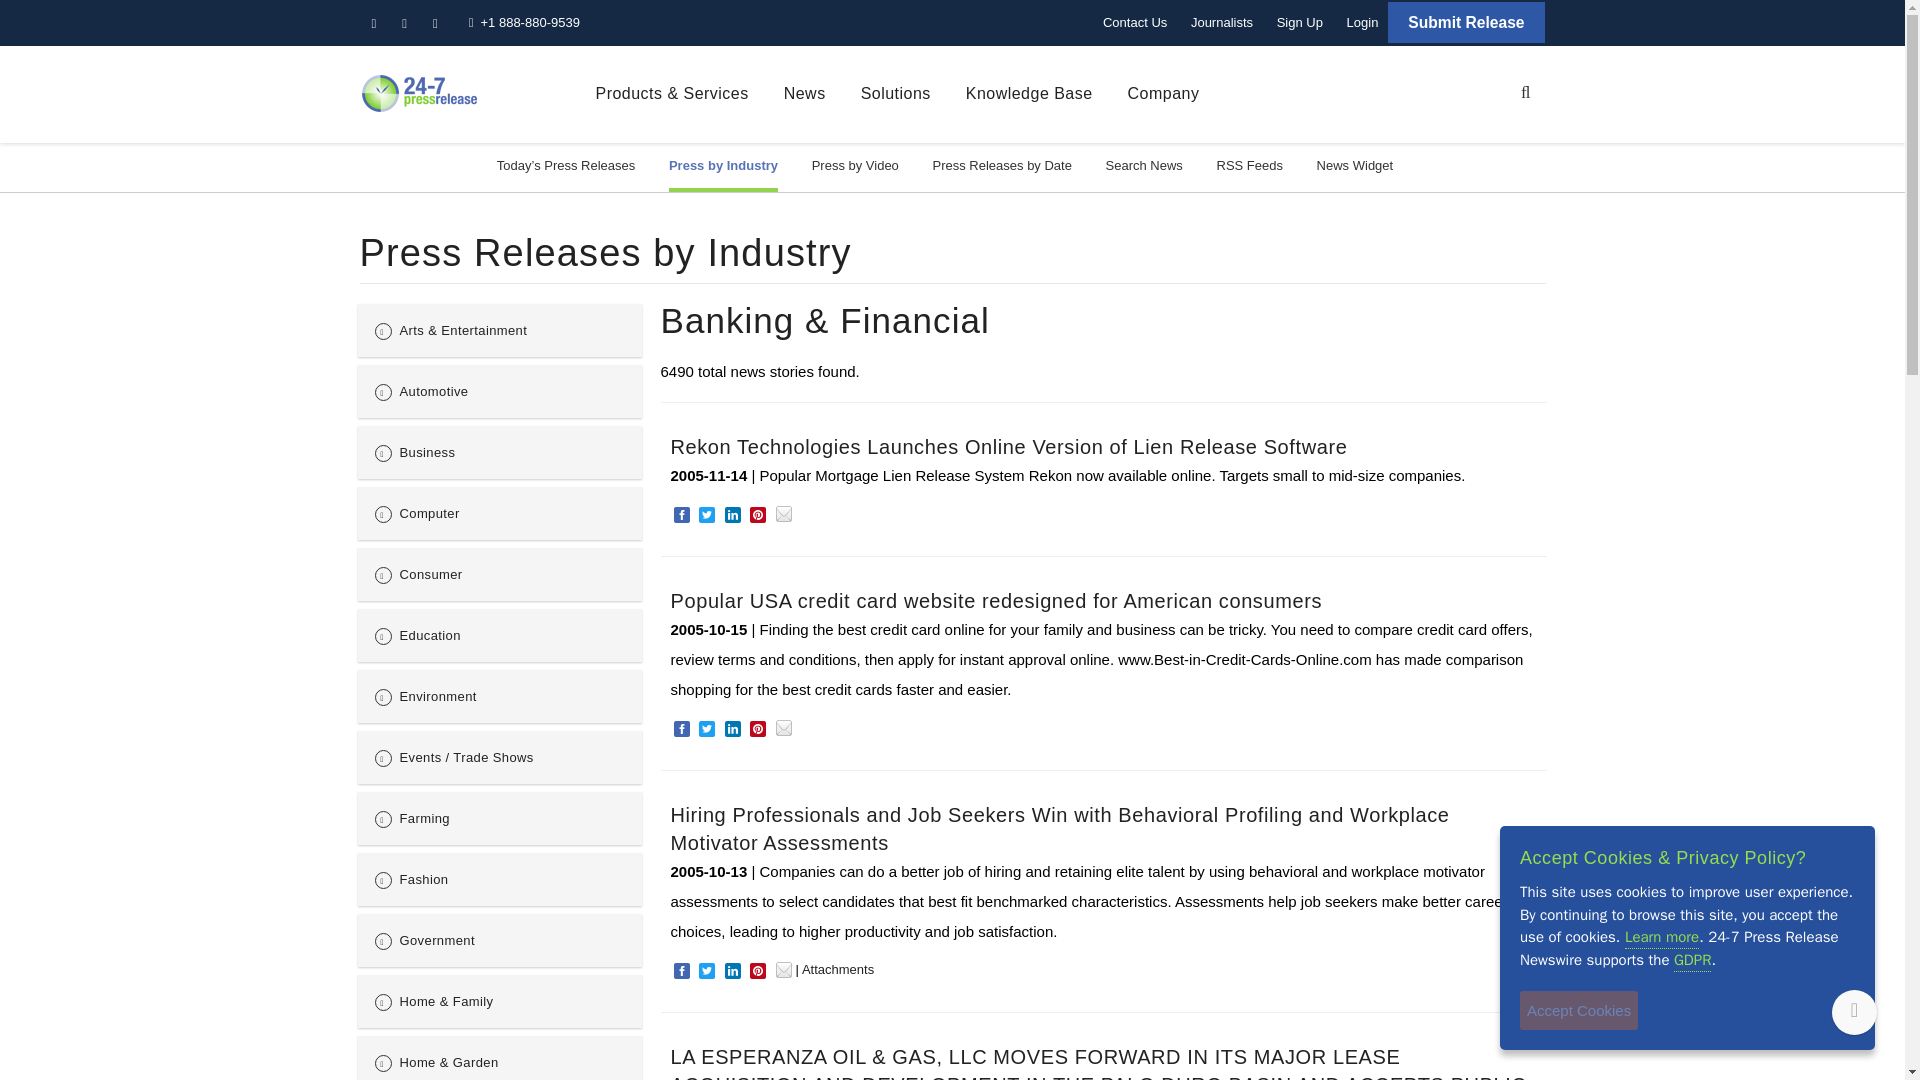 Image resolution: width=1920 pixels, height=1080 pixels. I want to click on Knowledge Base, so click(1028, 94).